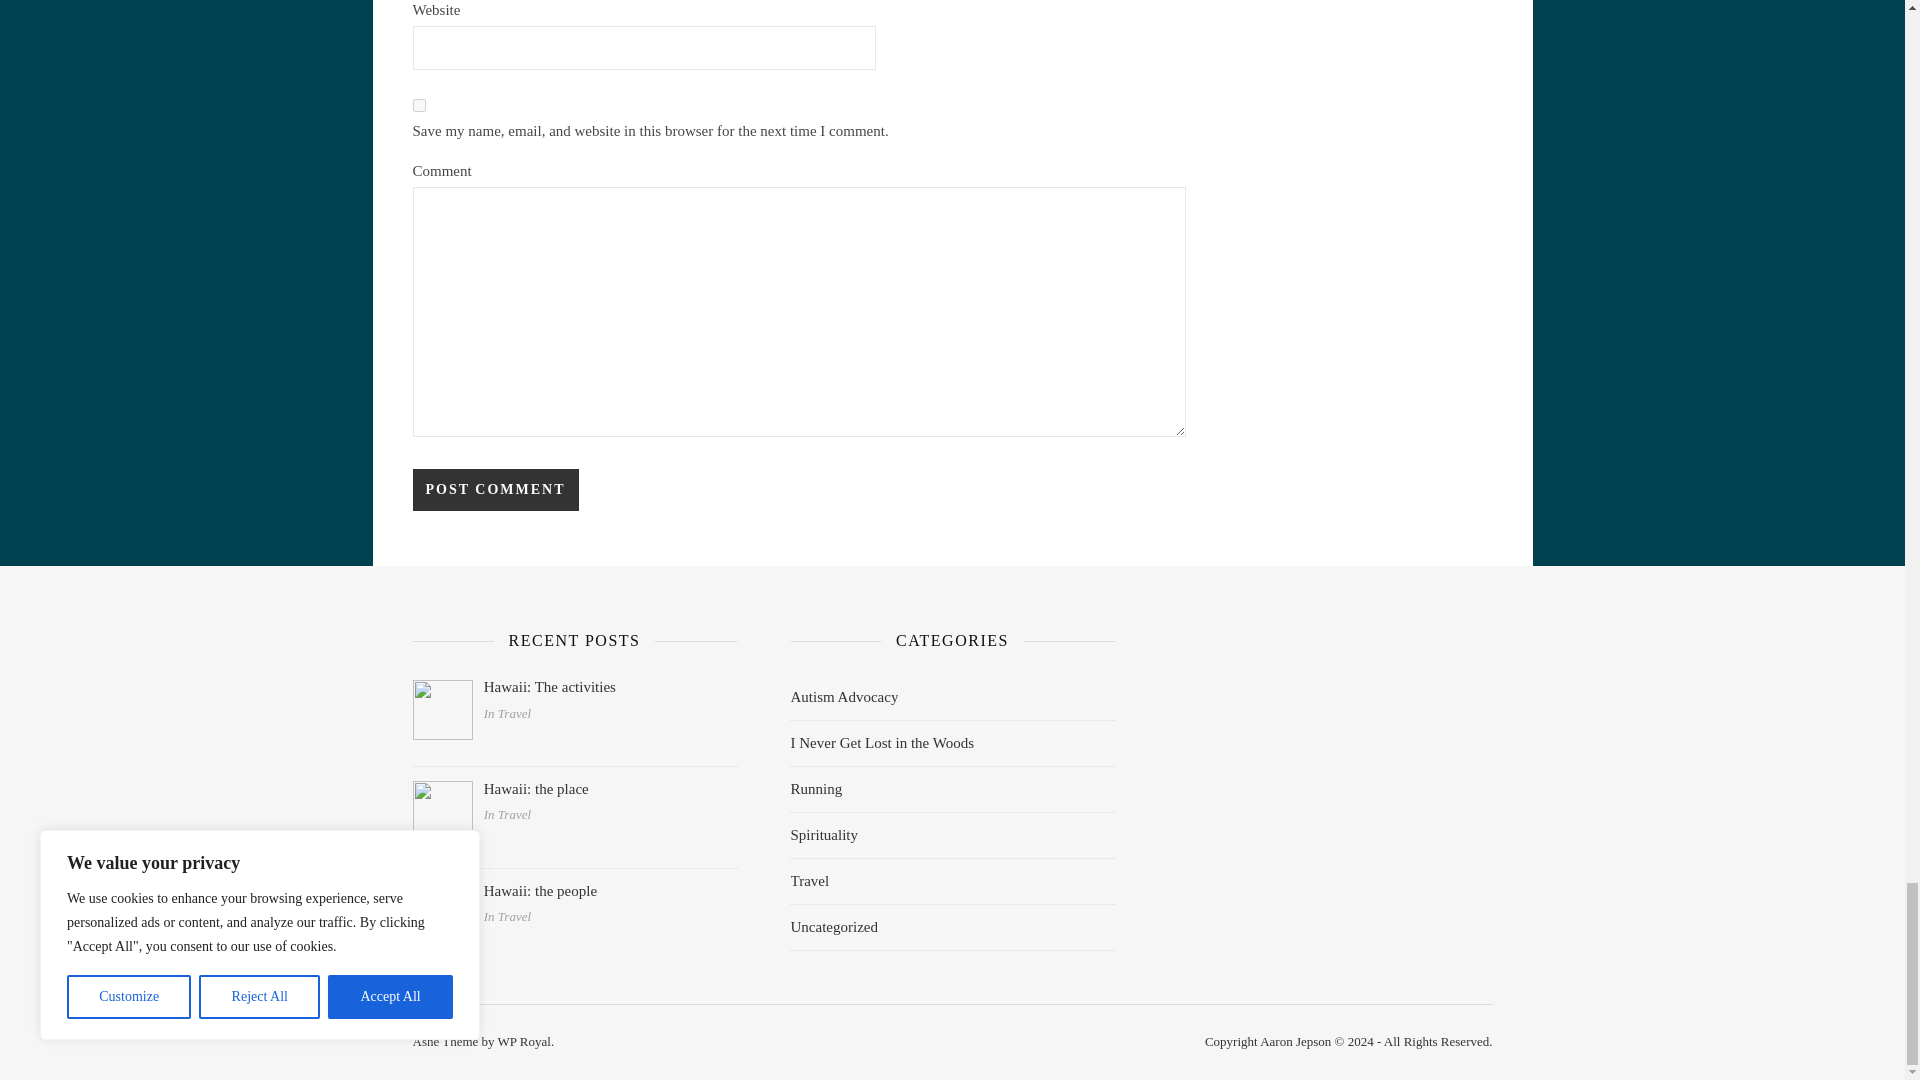 Image resolution: width=1920 pixels, height=1080 pixels. I want to click on Post Comment, so click(494, 489).